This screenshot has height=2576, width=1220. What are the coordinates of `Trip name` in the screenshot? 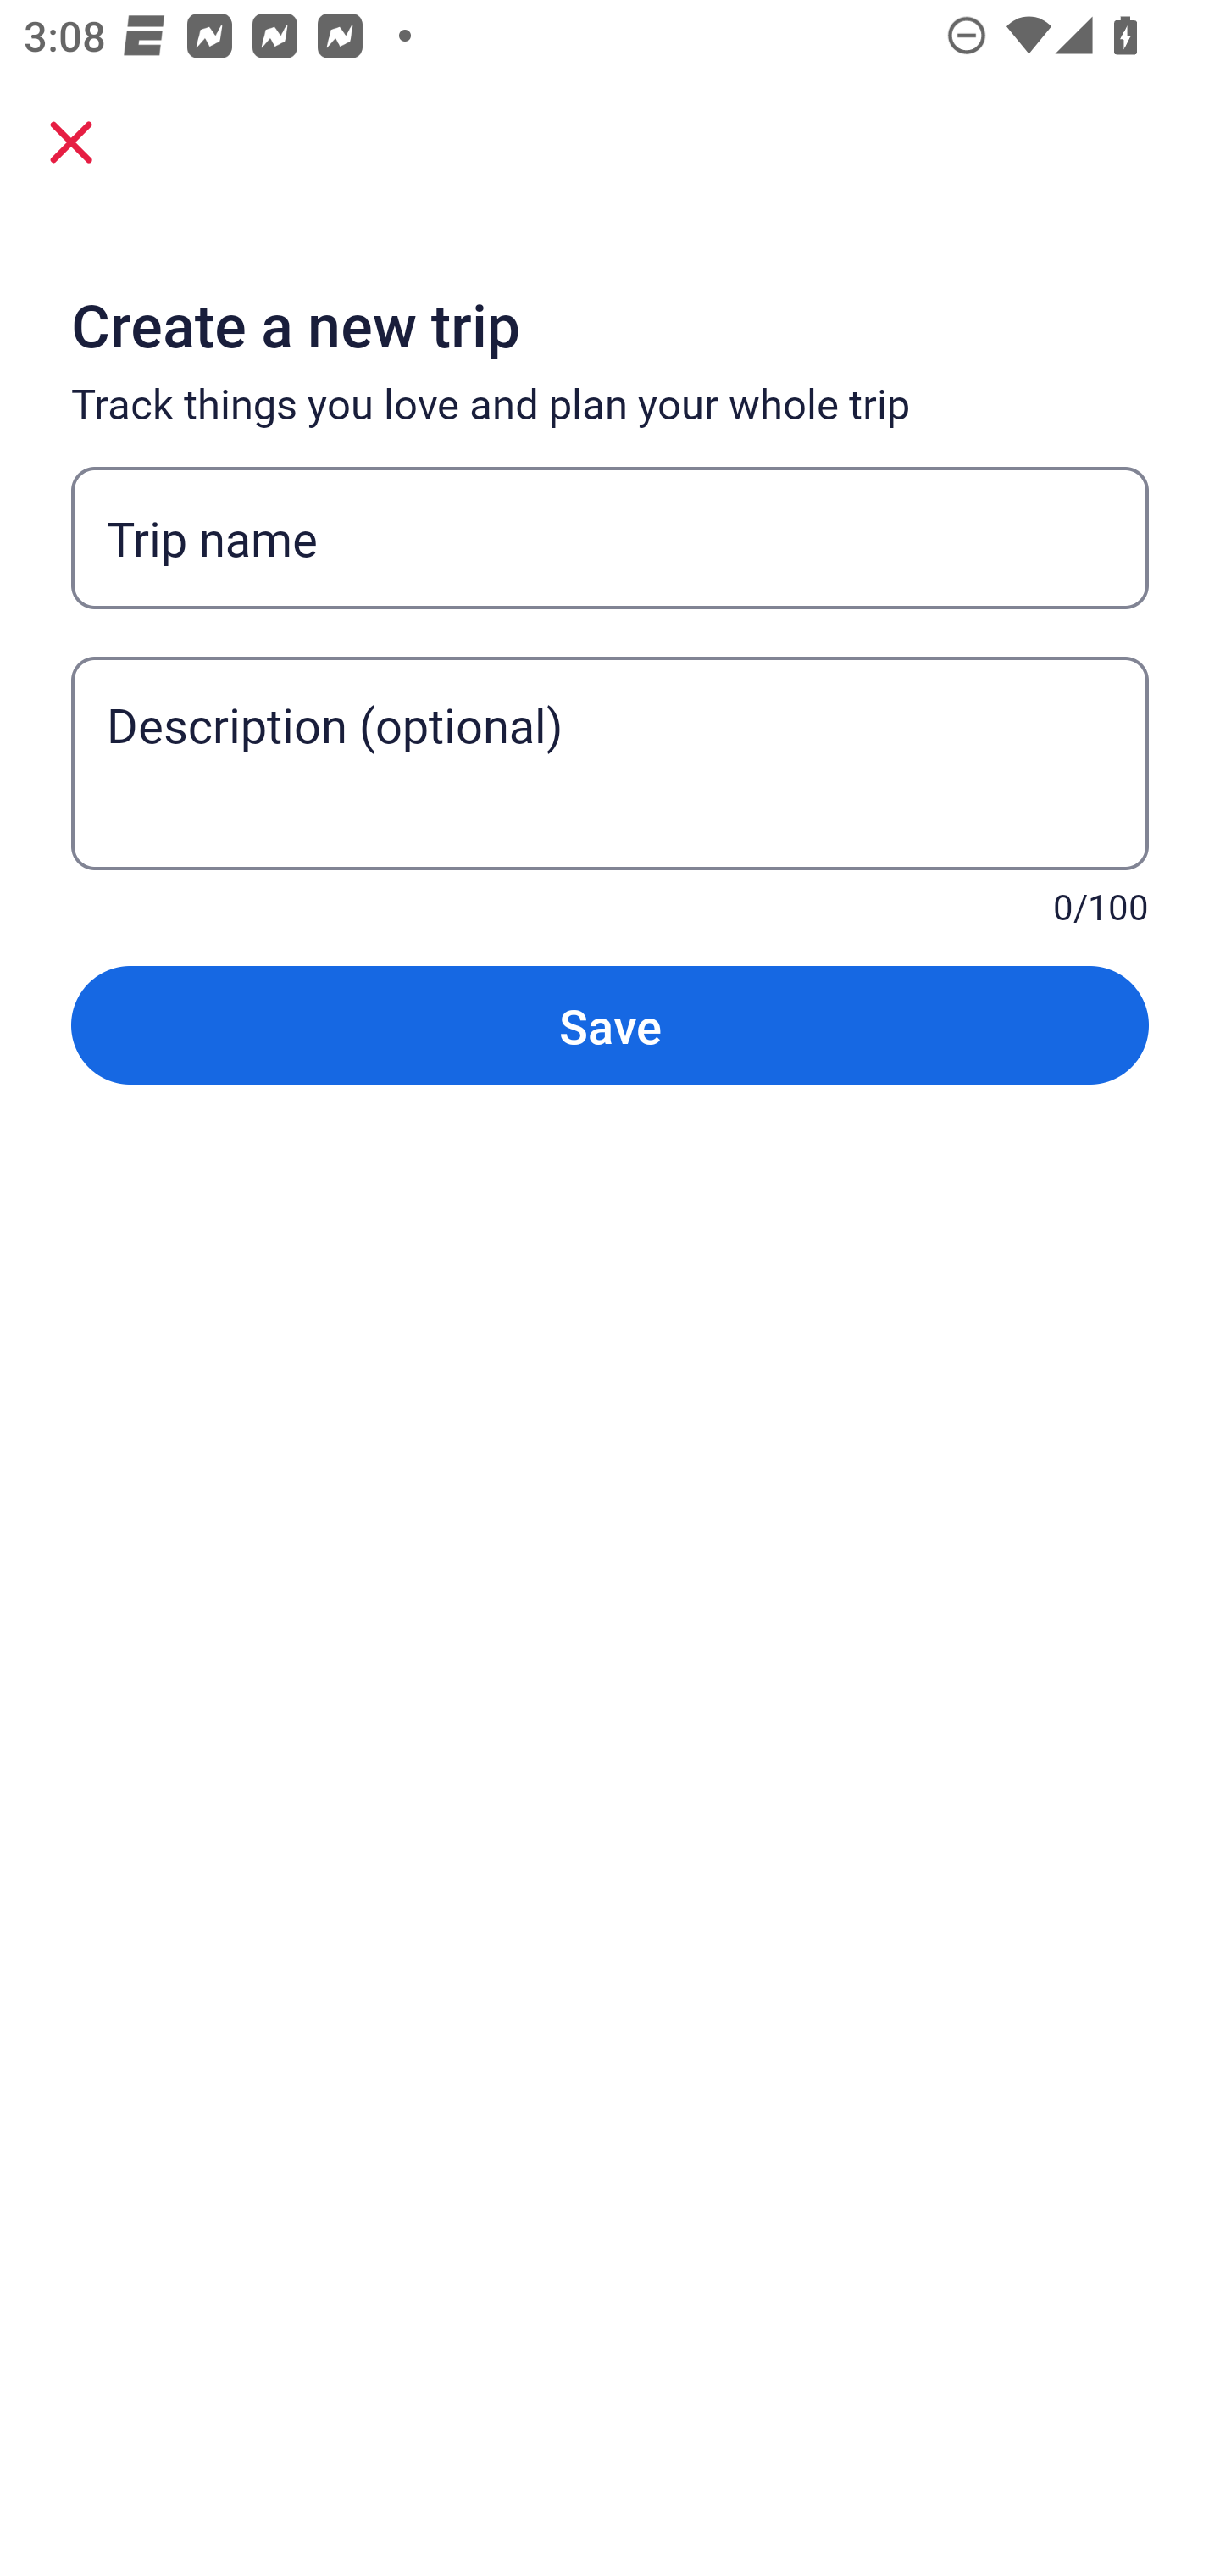 It's located at (610, 538).